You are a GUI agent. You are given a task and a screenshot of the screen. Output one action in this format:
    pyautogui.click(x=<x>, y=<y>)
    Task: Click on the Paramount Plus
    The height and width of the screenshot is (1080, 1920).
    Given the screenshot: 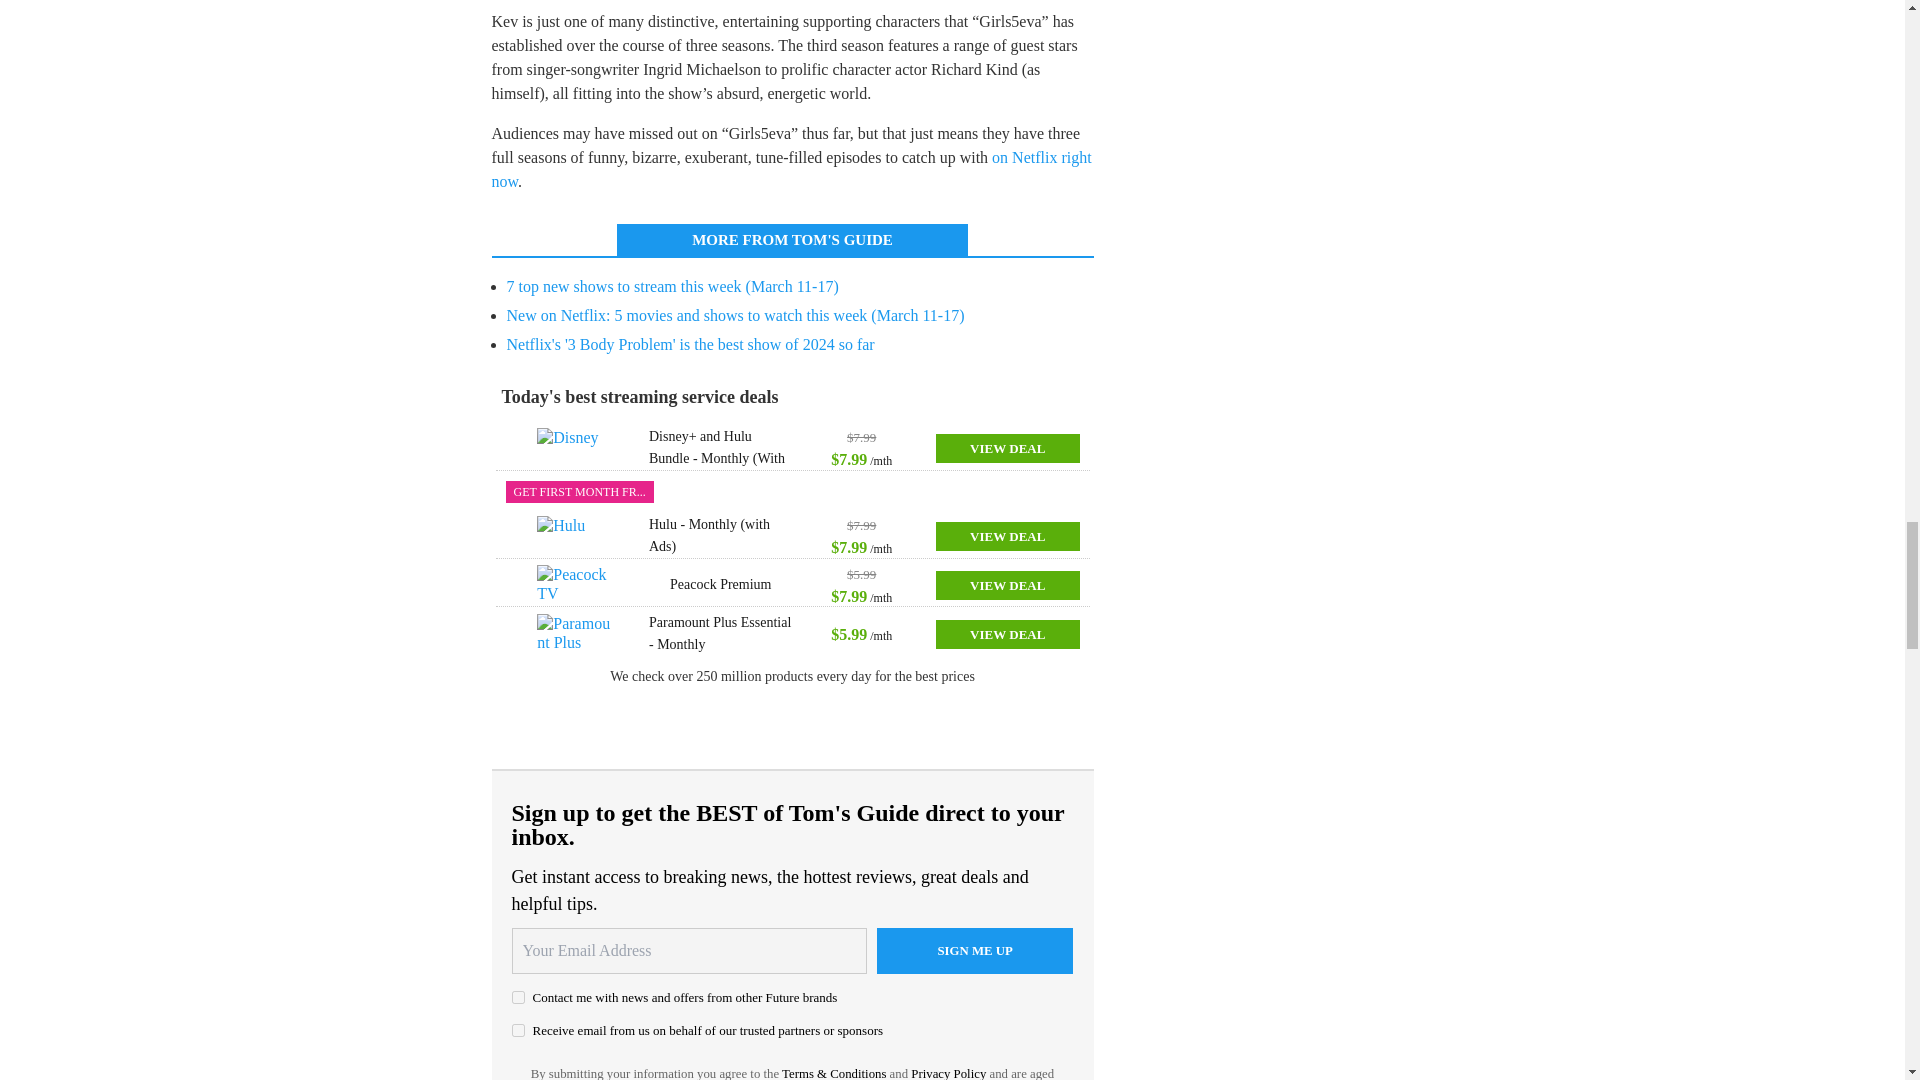 What is the action you would take?
    pyautogui.click(x=576, y=634)
    